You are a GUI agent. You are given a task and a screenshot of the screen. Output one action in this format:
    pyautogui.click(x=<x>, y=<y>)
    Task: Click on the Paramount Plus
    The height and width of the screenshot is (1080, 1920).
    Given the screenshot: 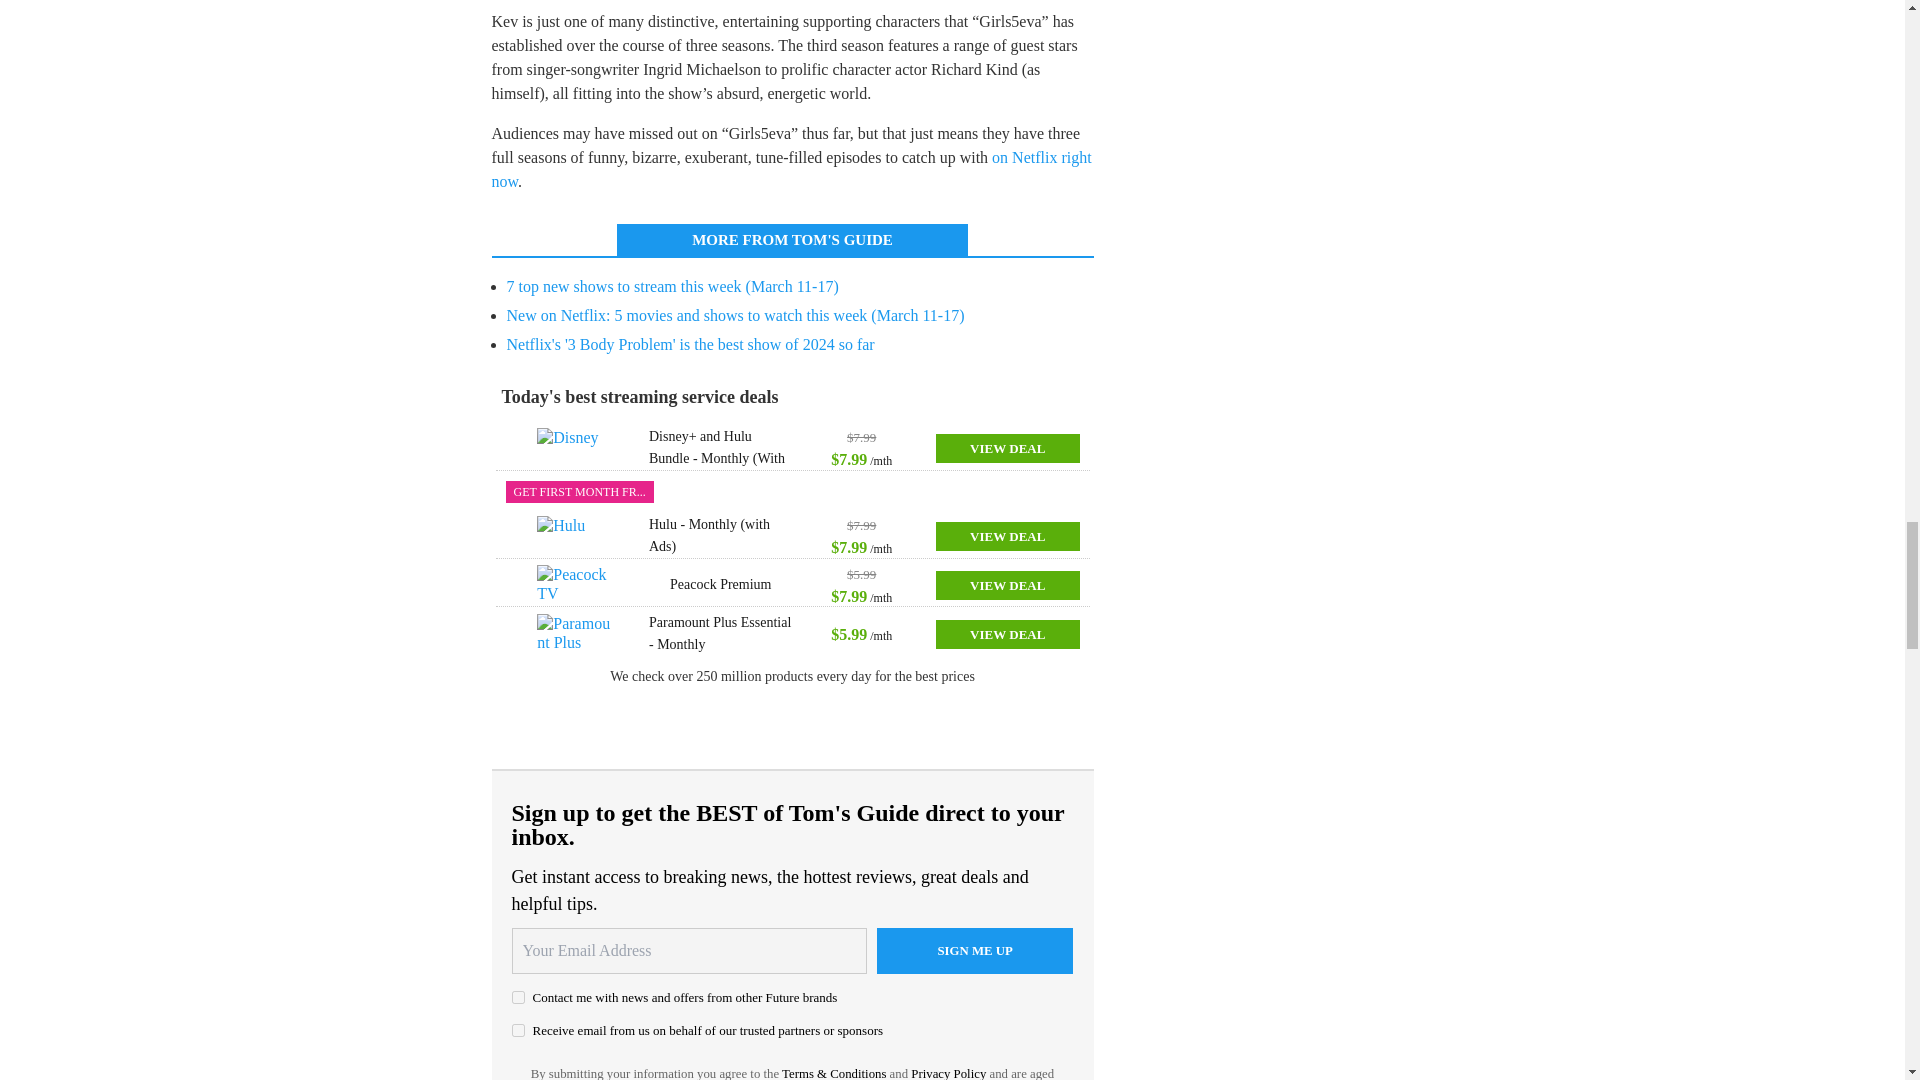 What is the action you would take?
    pyautogui.click(x=576, y=634)
    